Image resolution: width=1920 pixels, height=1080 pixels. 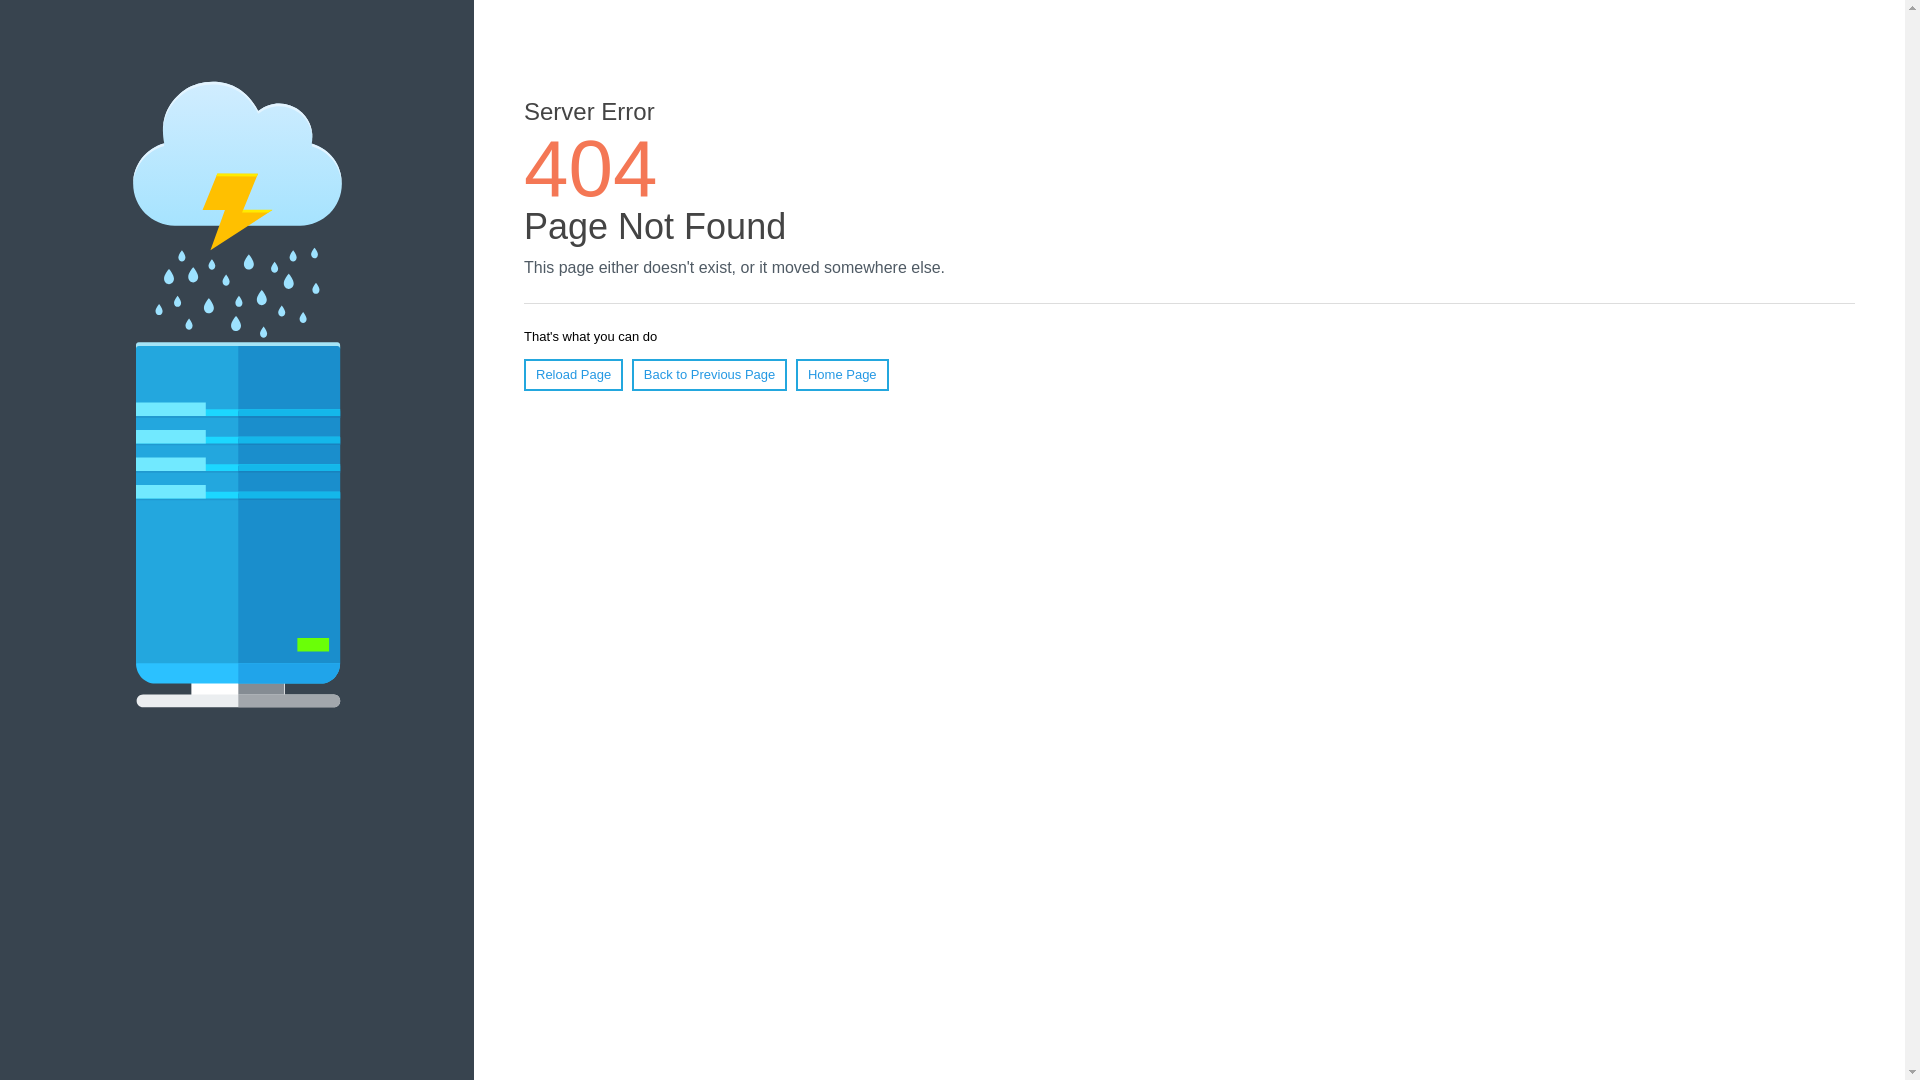 I want to click on Home Page, so click(x=842, y=375).